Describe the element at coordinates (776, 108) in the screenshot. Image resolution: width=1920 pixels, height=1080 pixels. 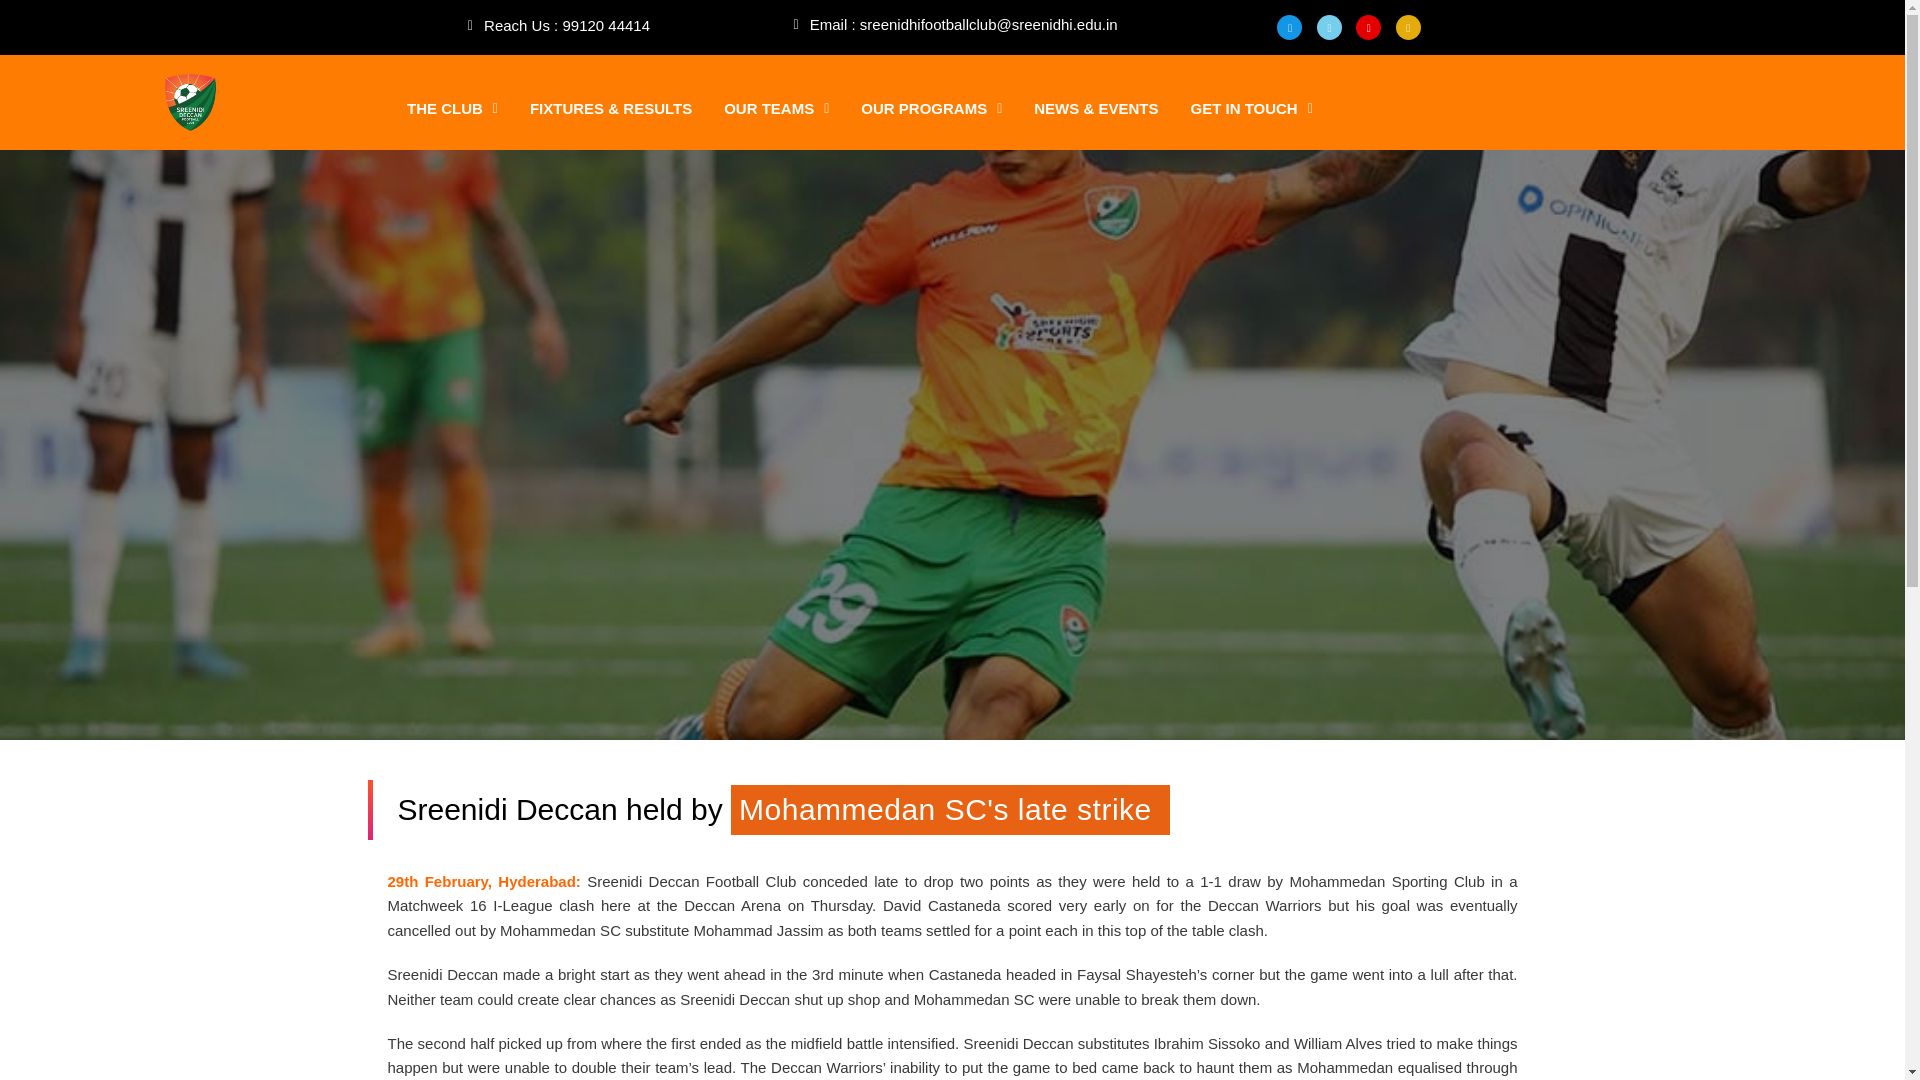
I see `OUR TEAMS` at that location.